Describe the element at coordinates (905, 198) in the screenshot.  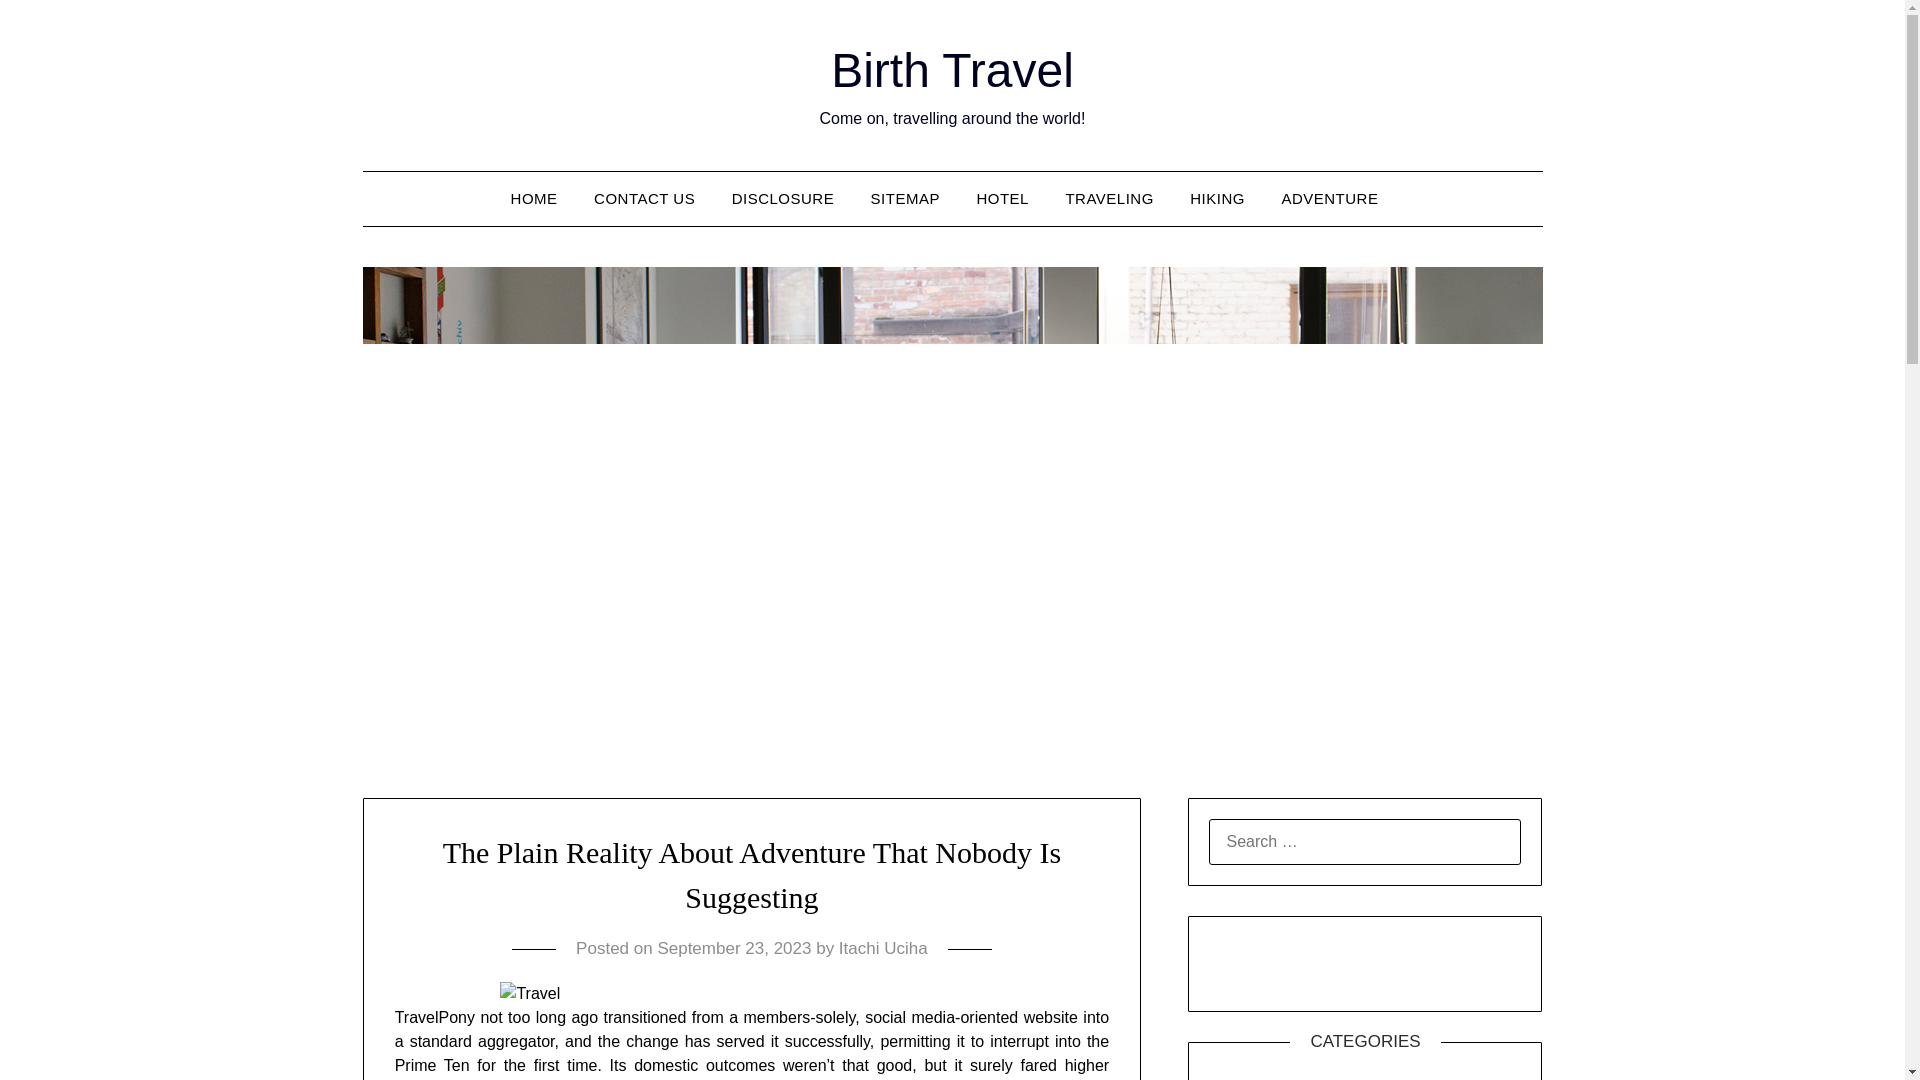
I see `SITEMAP` at that location.